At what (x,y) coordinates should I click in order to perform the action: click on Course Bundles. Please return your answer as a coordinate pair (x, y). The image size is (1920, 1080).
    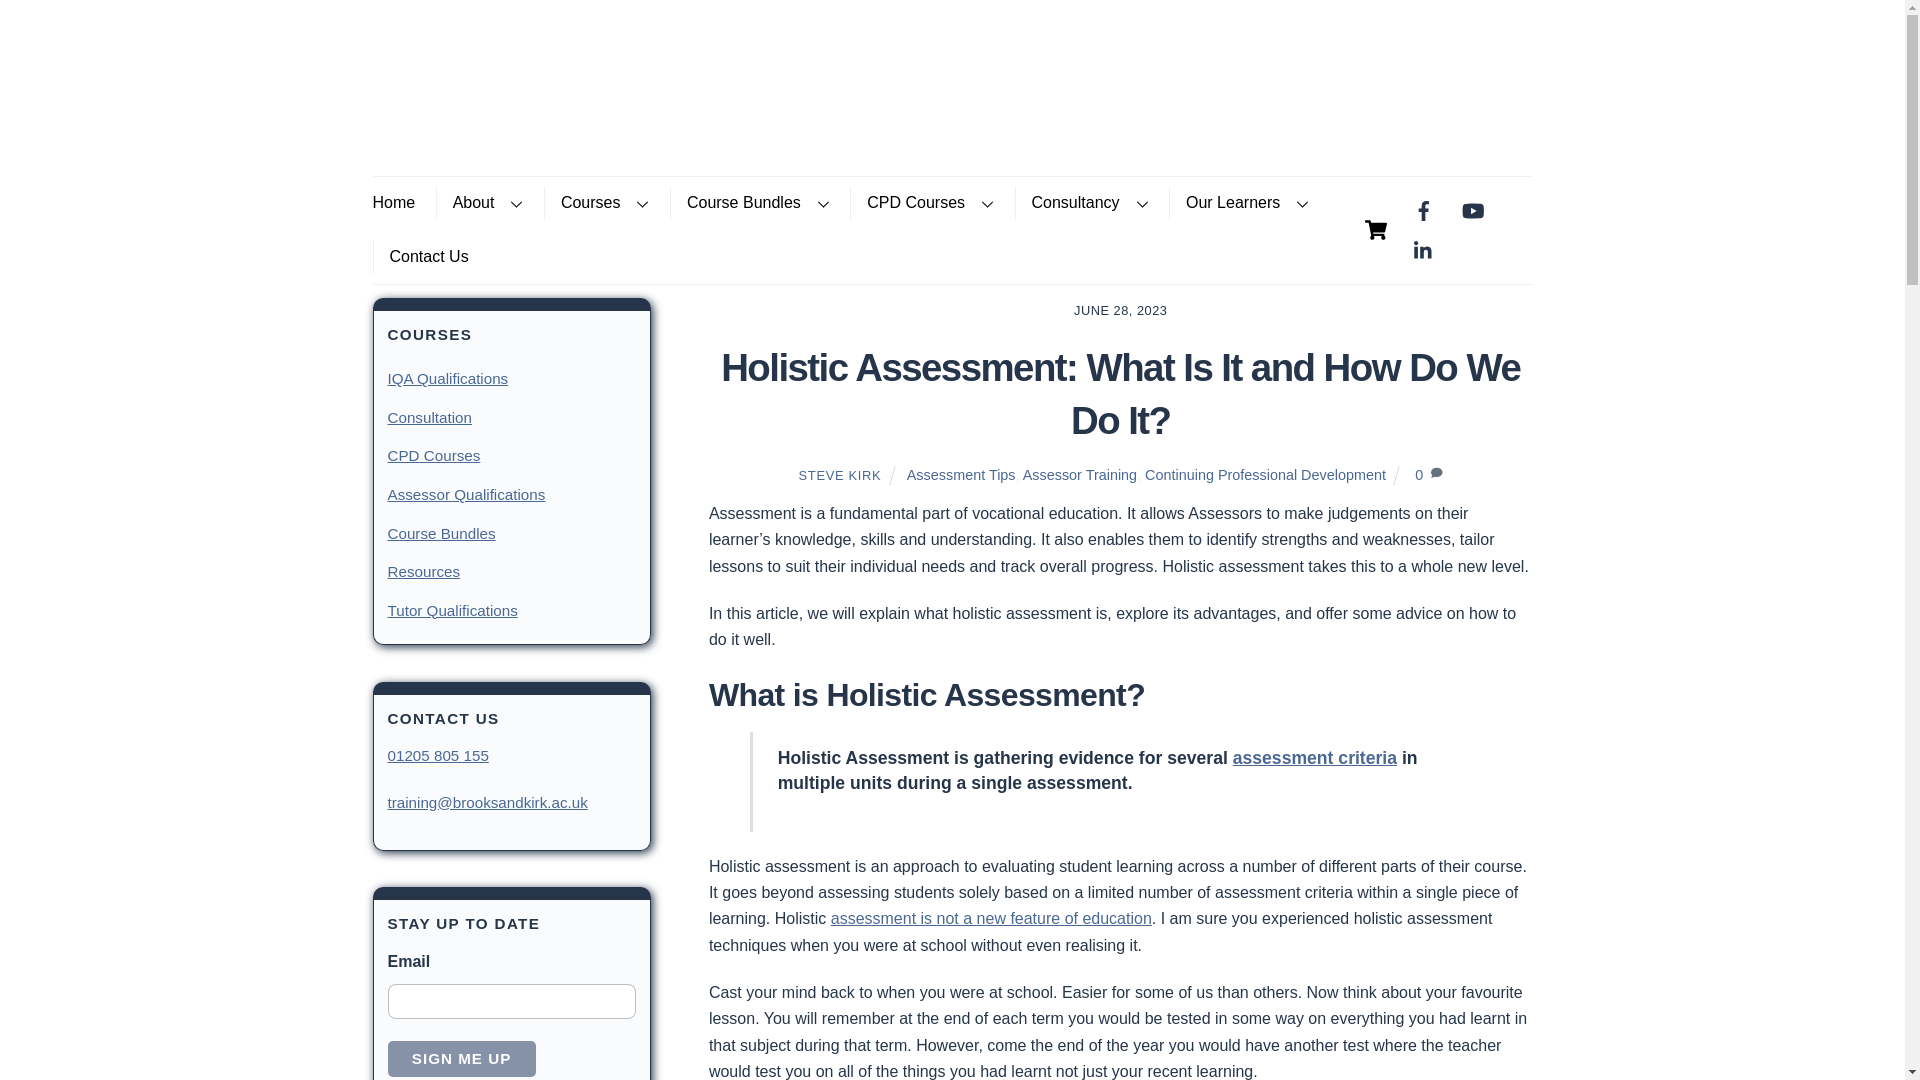
    Looking at the image, I should click on (758, 204).